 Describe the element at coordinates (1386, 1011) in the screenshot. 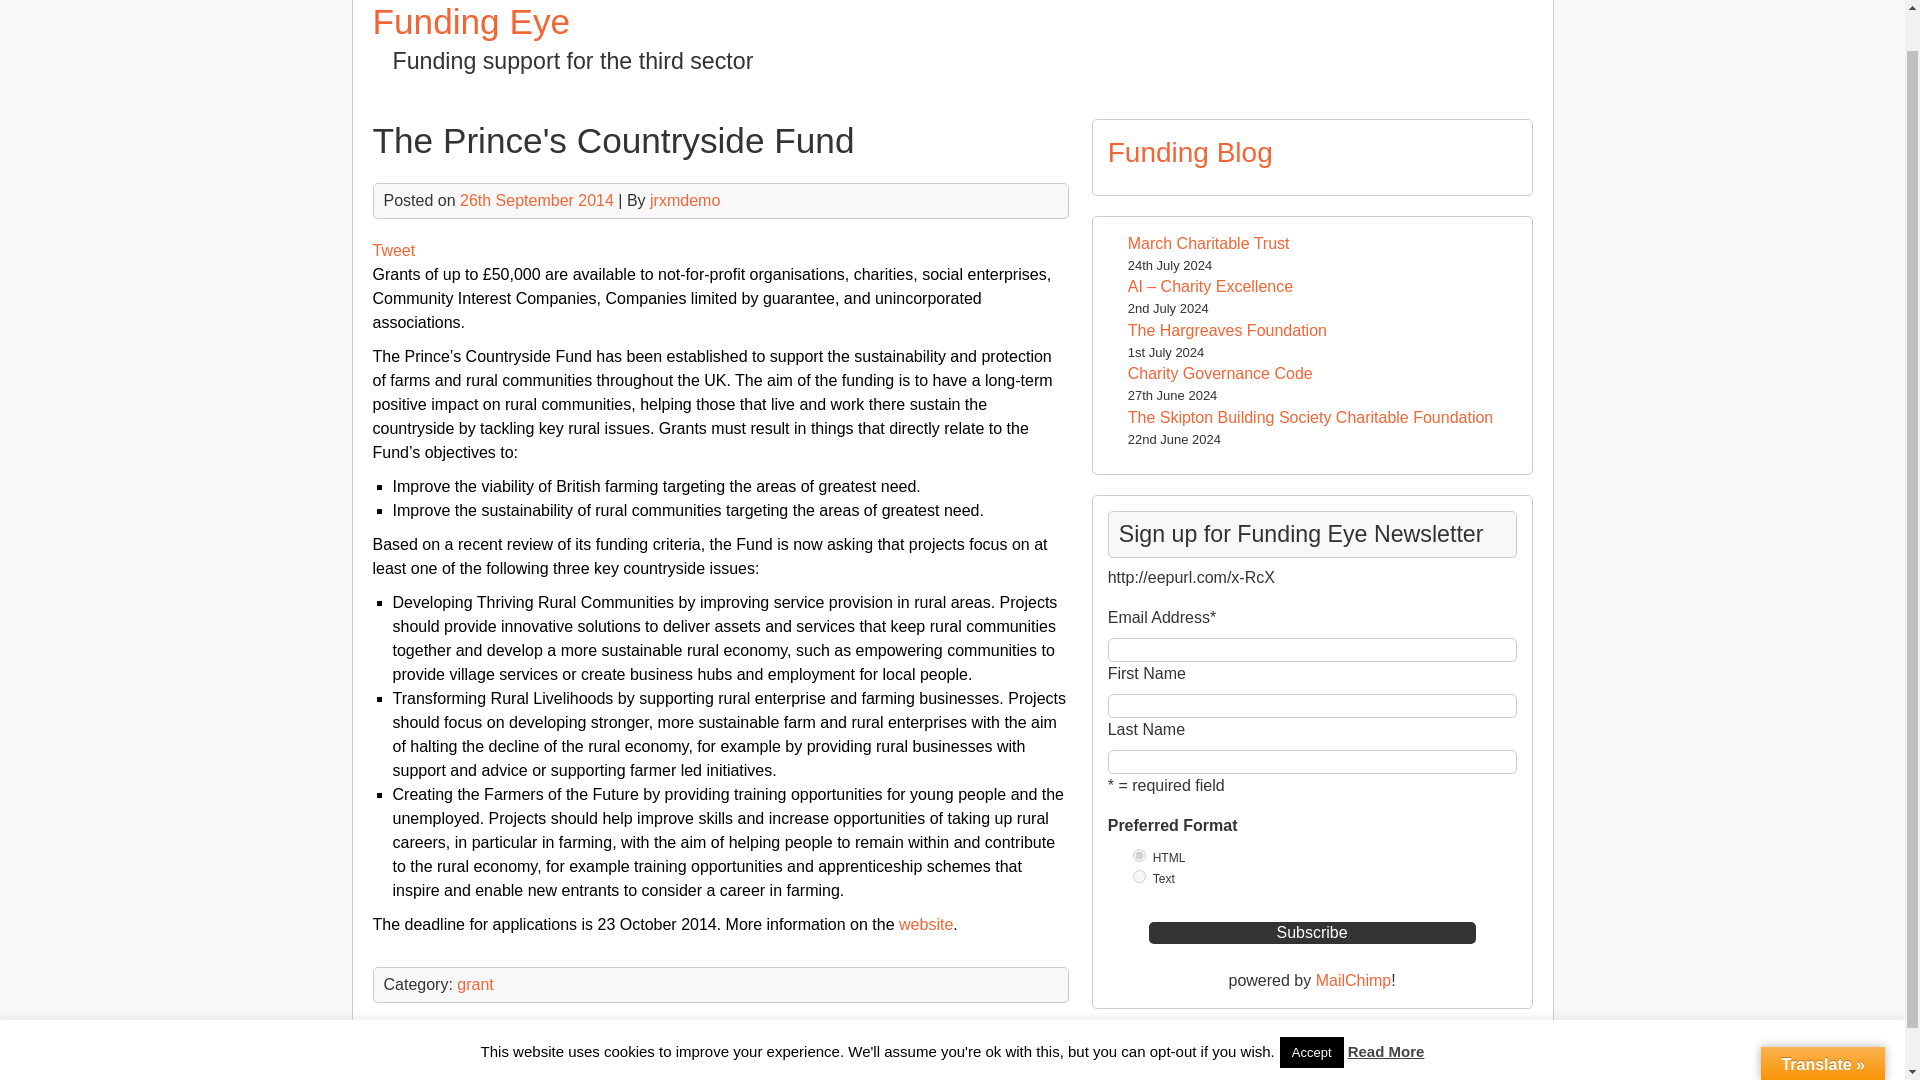

I see `Read More` at that location.